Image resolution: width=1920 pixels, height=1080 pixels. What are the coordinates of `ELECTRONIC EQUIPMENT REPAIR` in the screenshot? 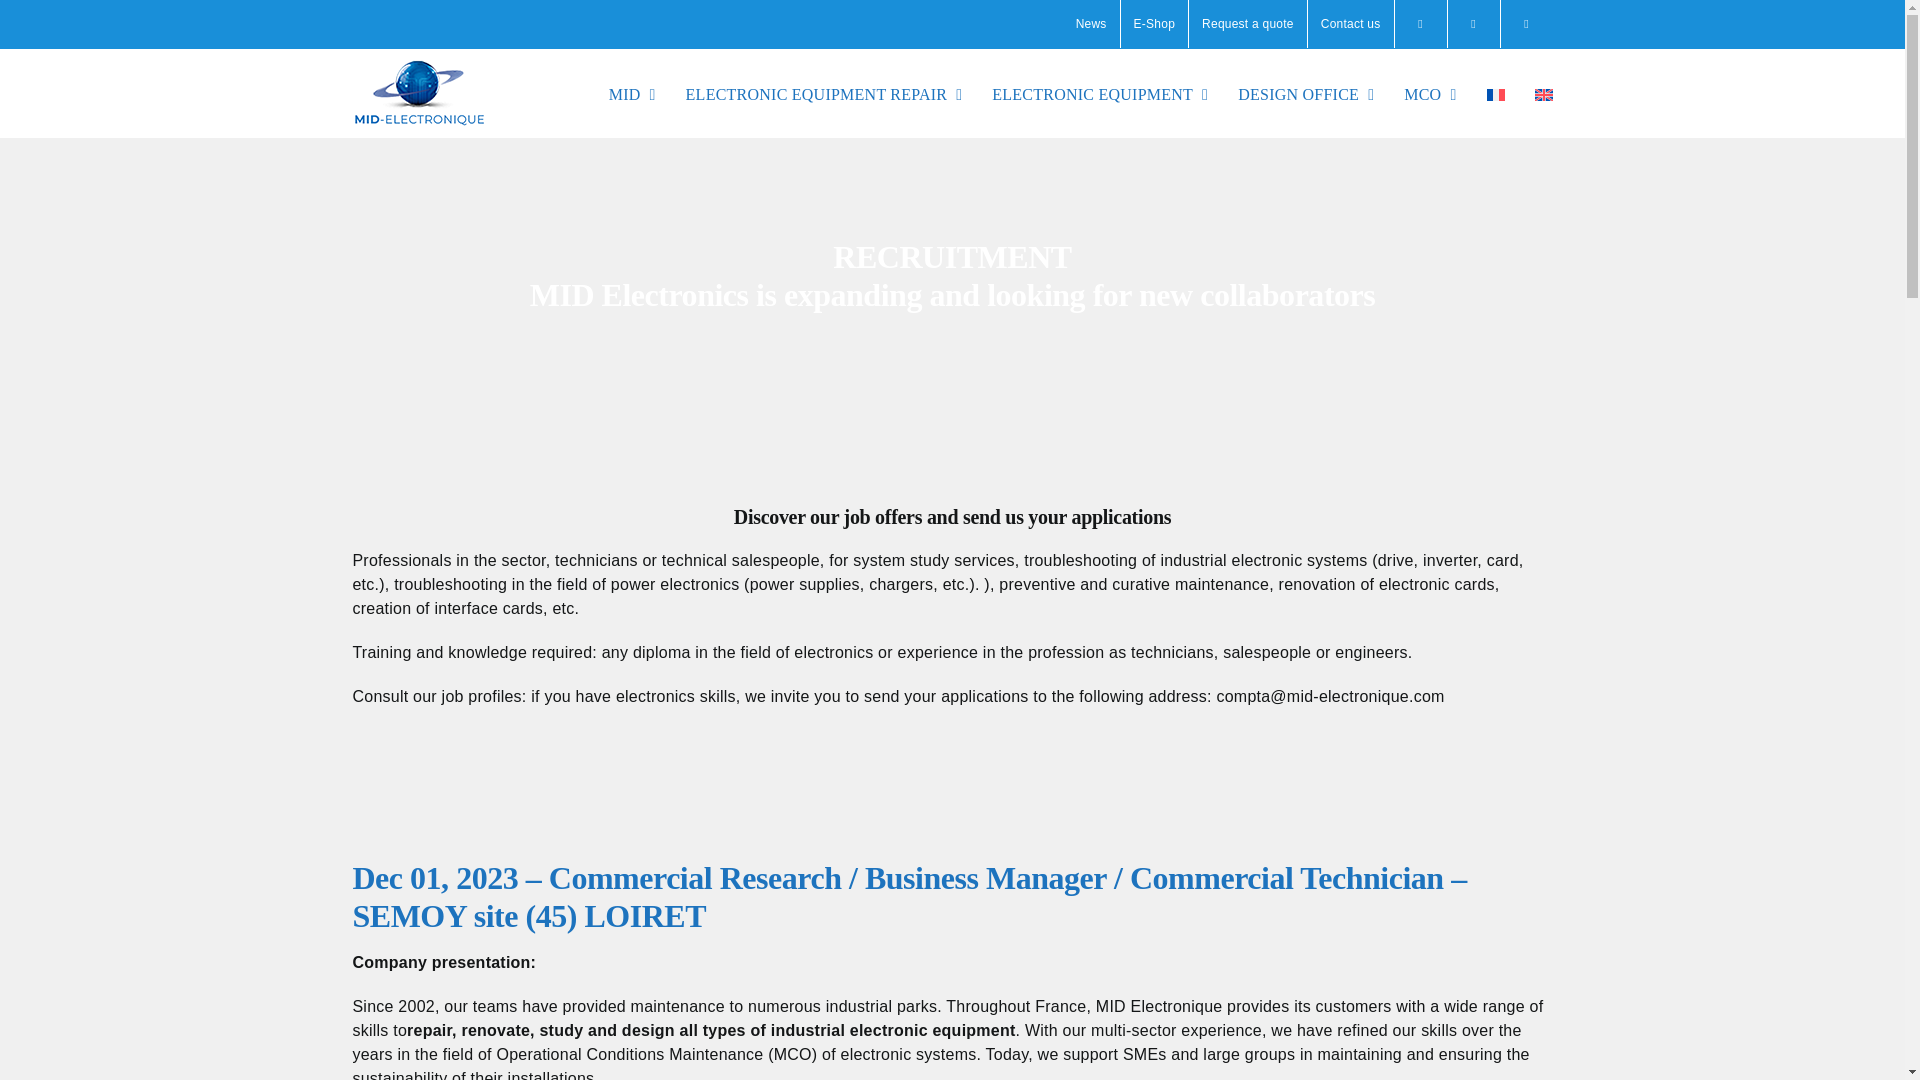 It's located at (824, 92).